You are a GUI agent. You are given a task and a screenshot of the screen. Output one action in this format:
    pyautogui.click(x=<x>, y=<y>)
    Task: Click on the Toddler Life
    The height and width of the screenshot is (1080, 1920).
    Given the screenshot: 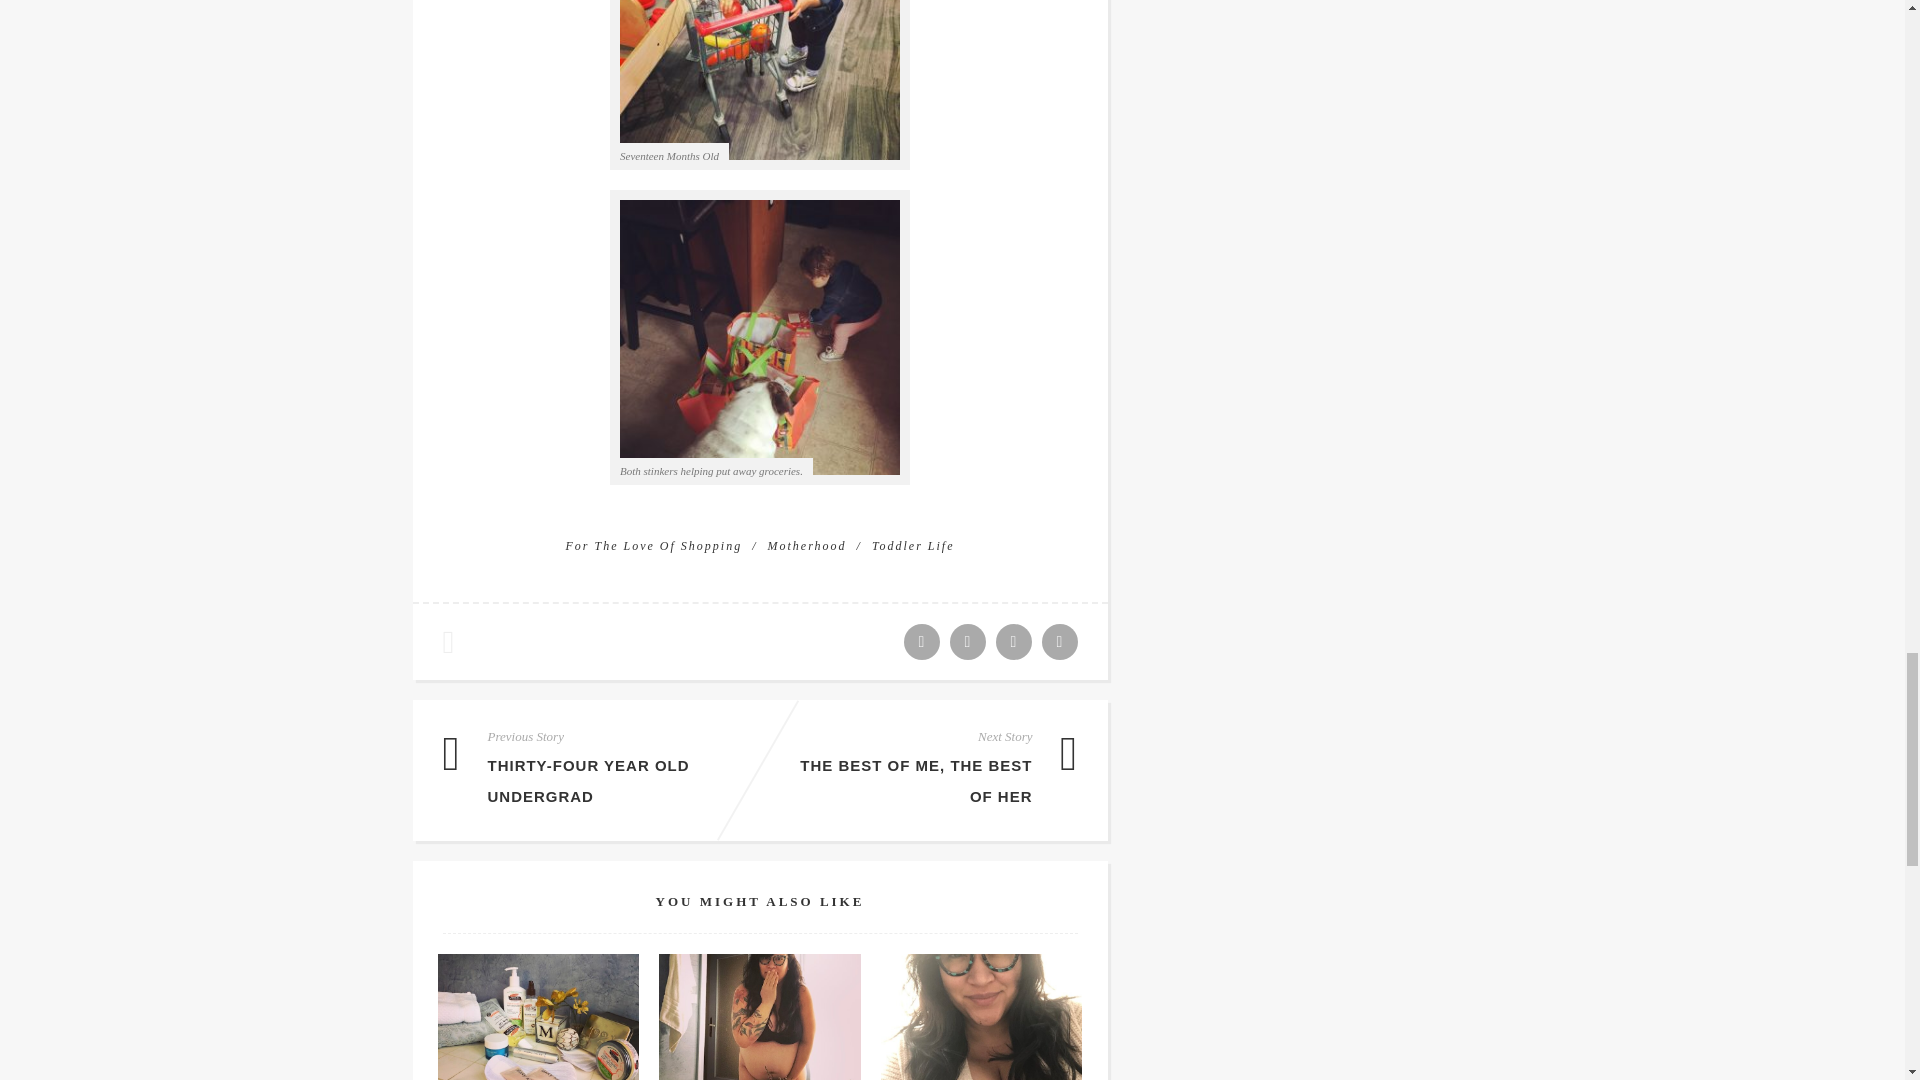 What is the action you would take?
    pyautogui.click(x=912, y=545)
    